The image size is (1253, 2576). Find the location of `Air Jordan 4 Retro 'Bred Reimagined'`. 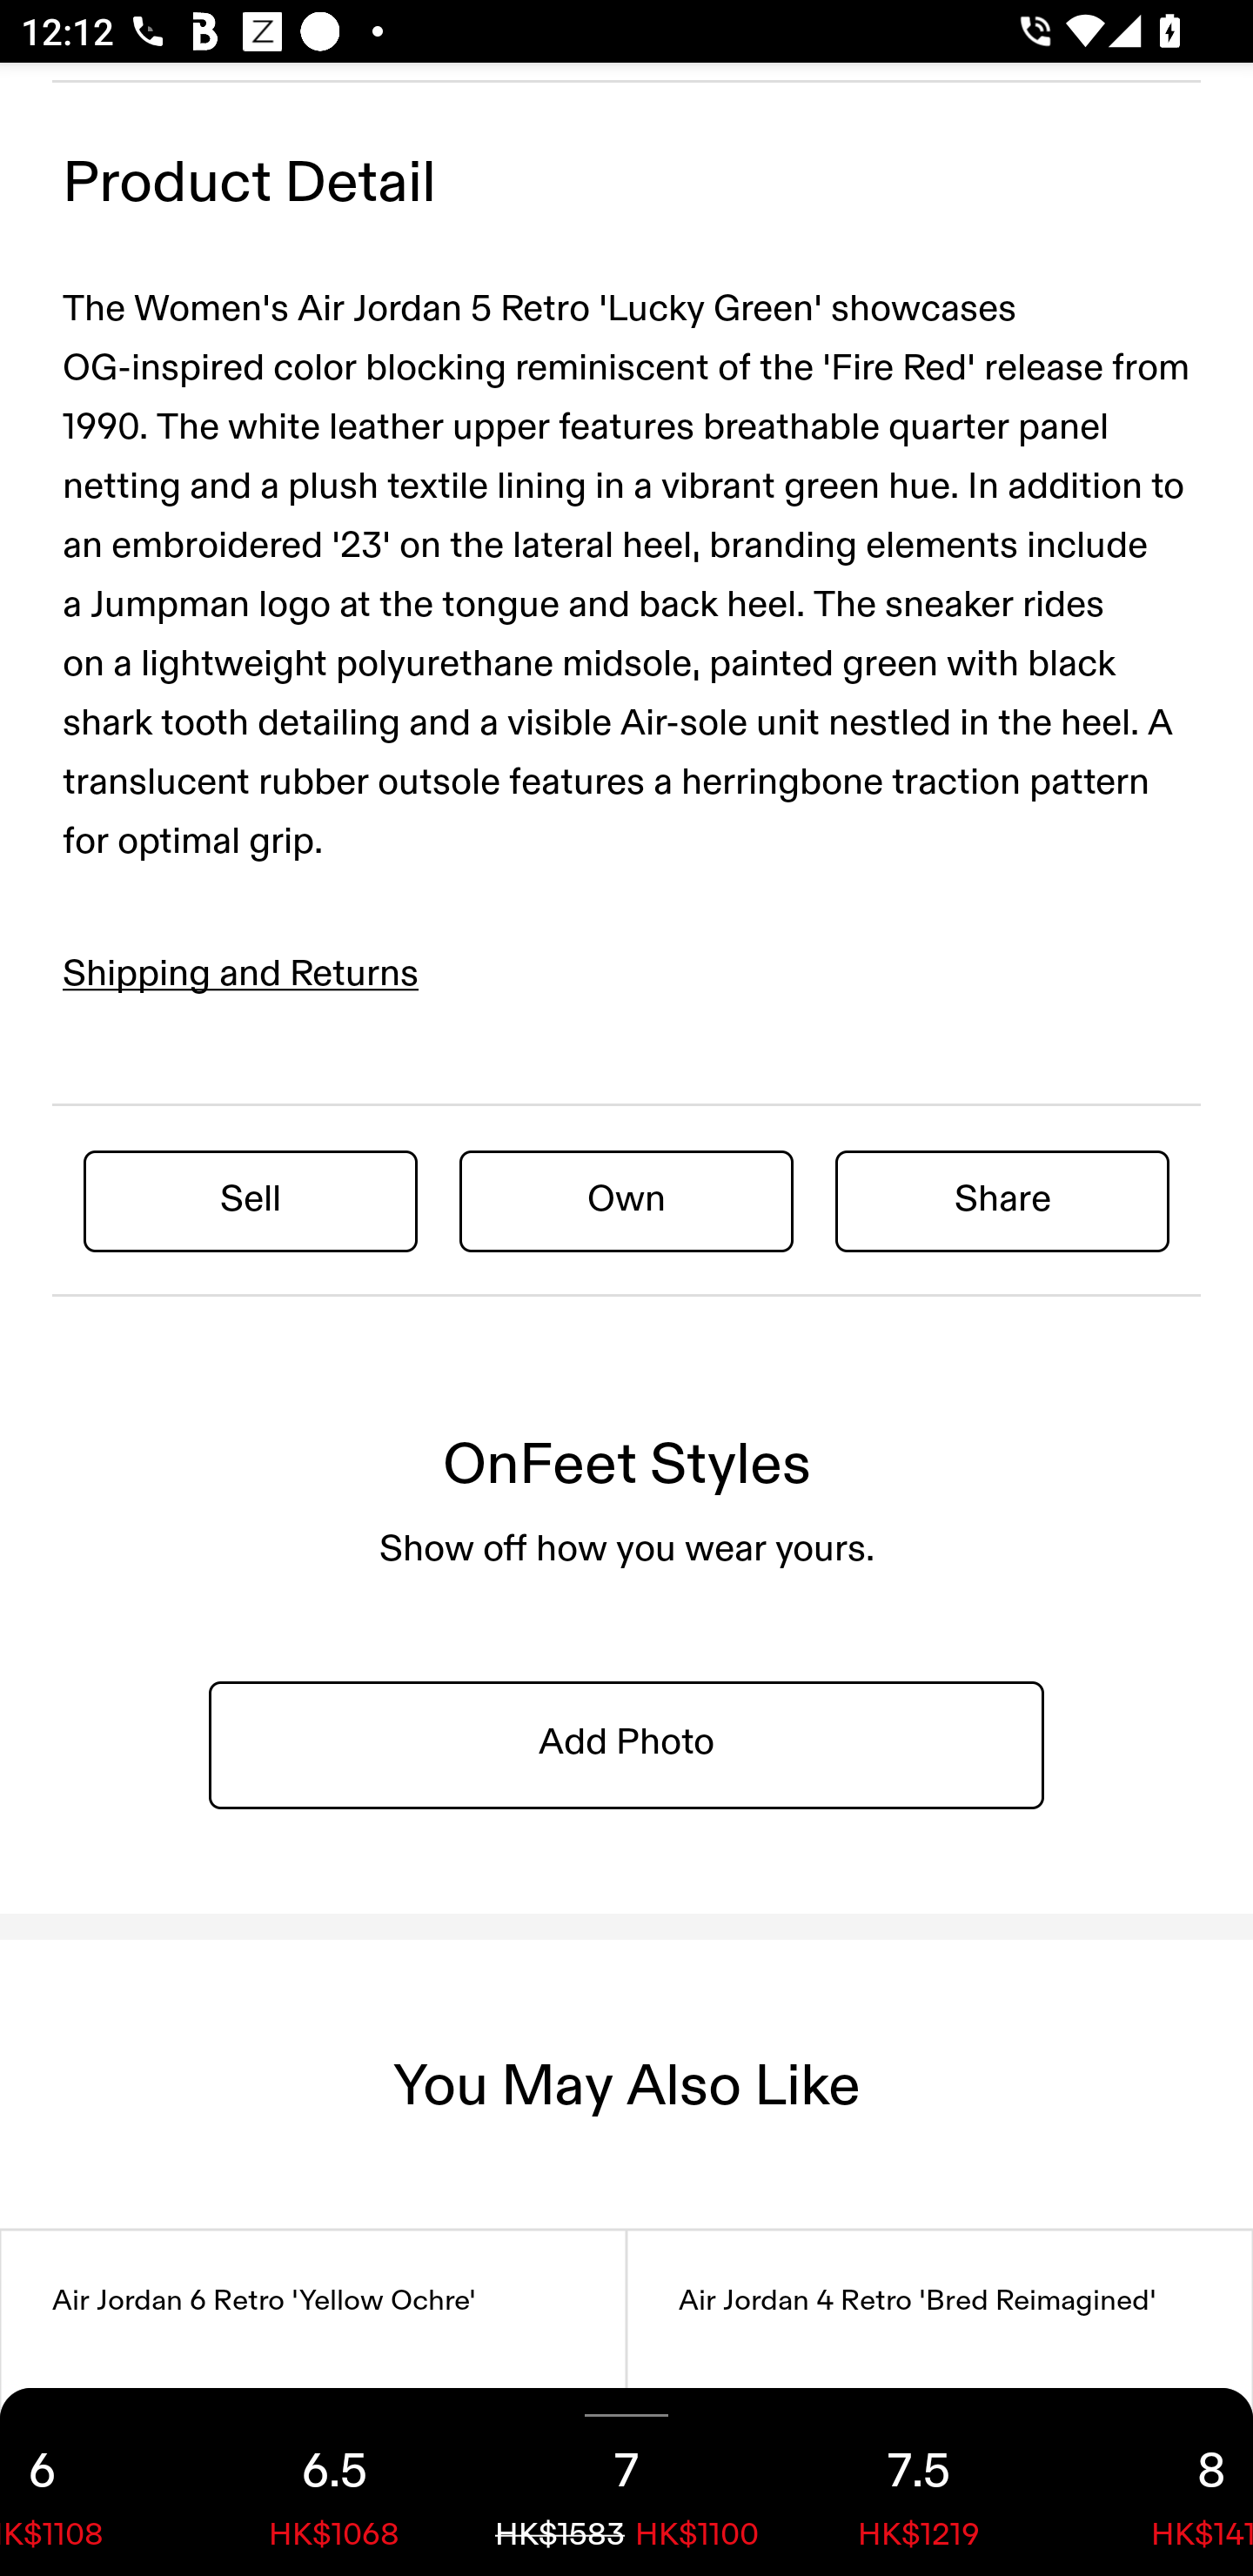

Air Jordan 4 Retro 'Bred Reimagined' is located at coordinates (940, 2404).